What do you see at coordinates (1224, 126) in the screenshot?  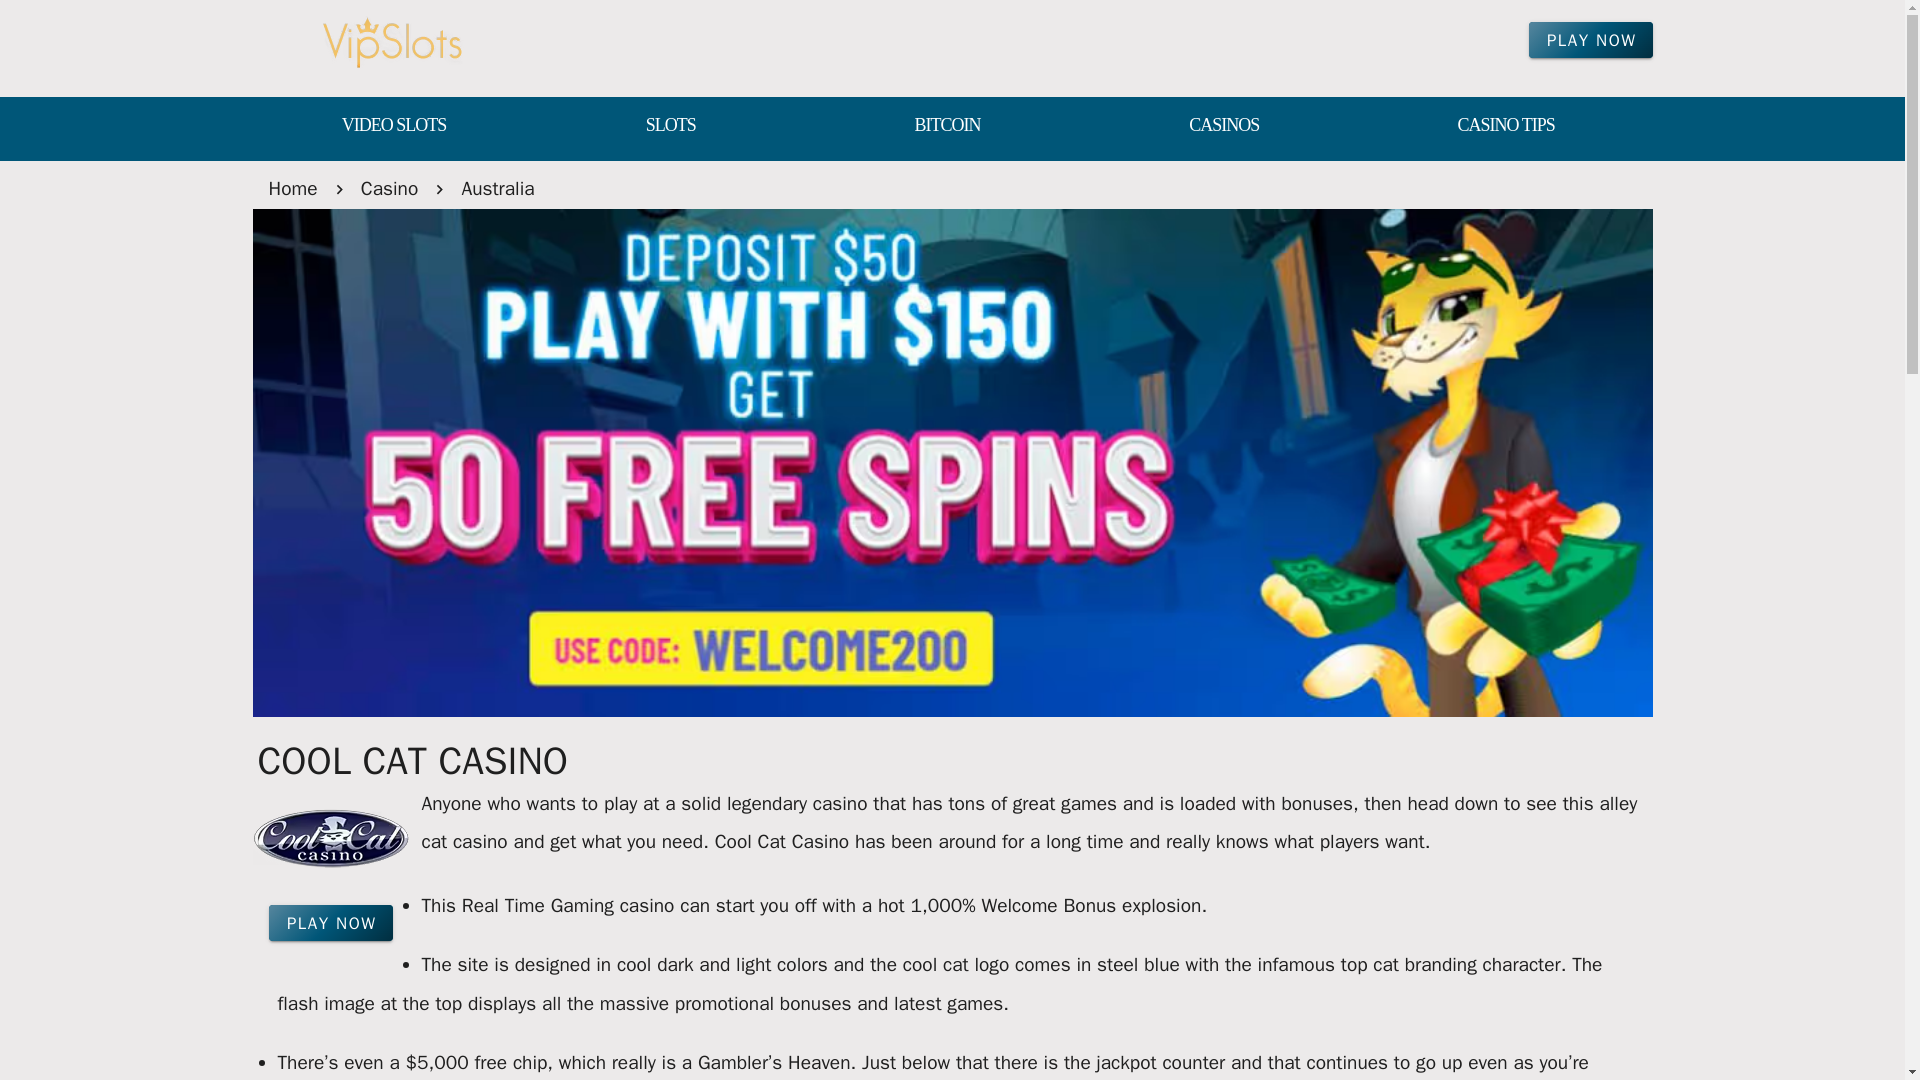 I see `CASINOS` at bounding box center [1224, 126].